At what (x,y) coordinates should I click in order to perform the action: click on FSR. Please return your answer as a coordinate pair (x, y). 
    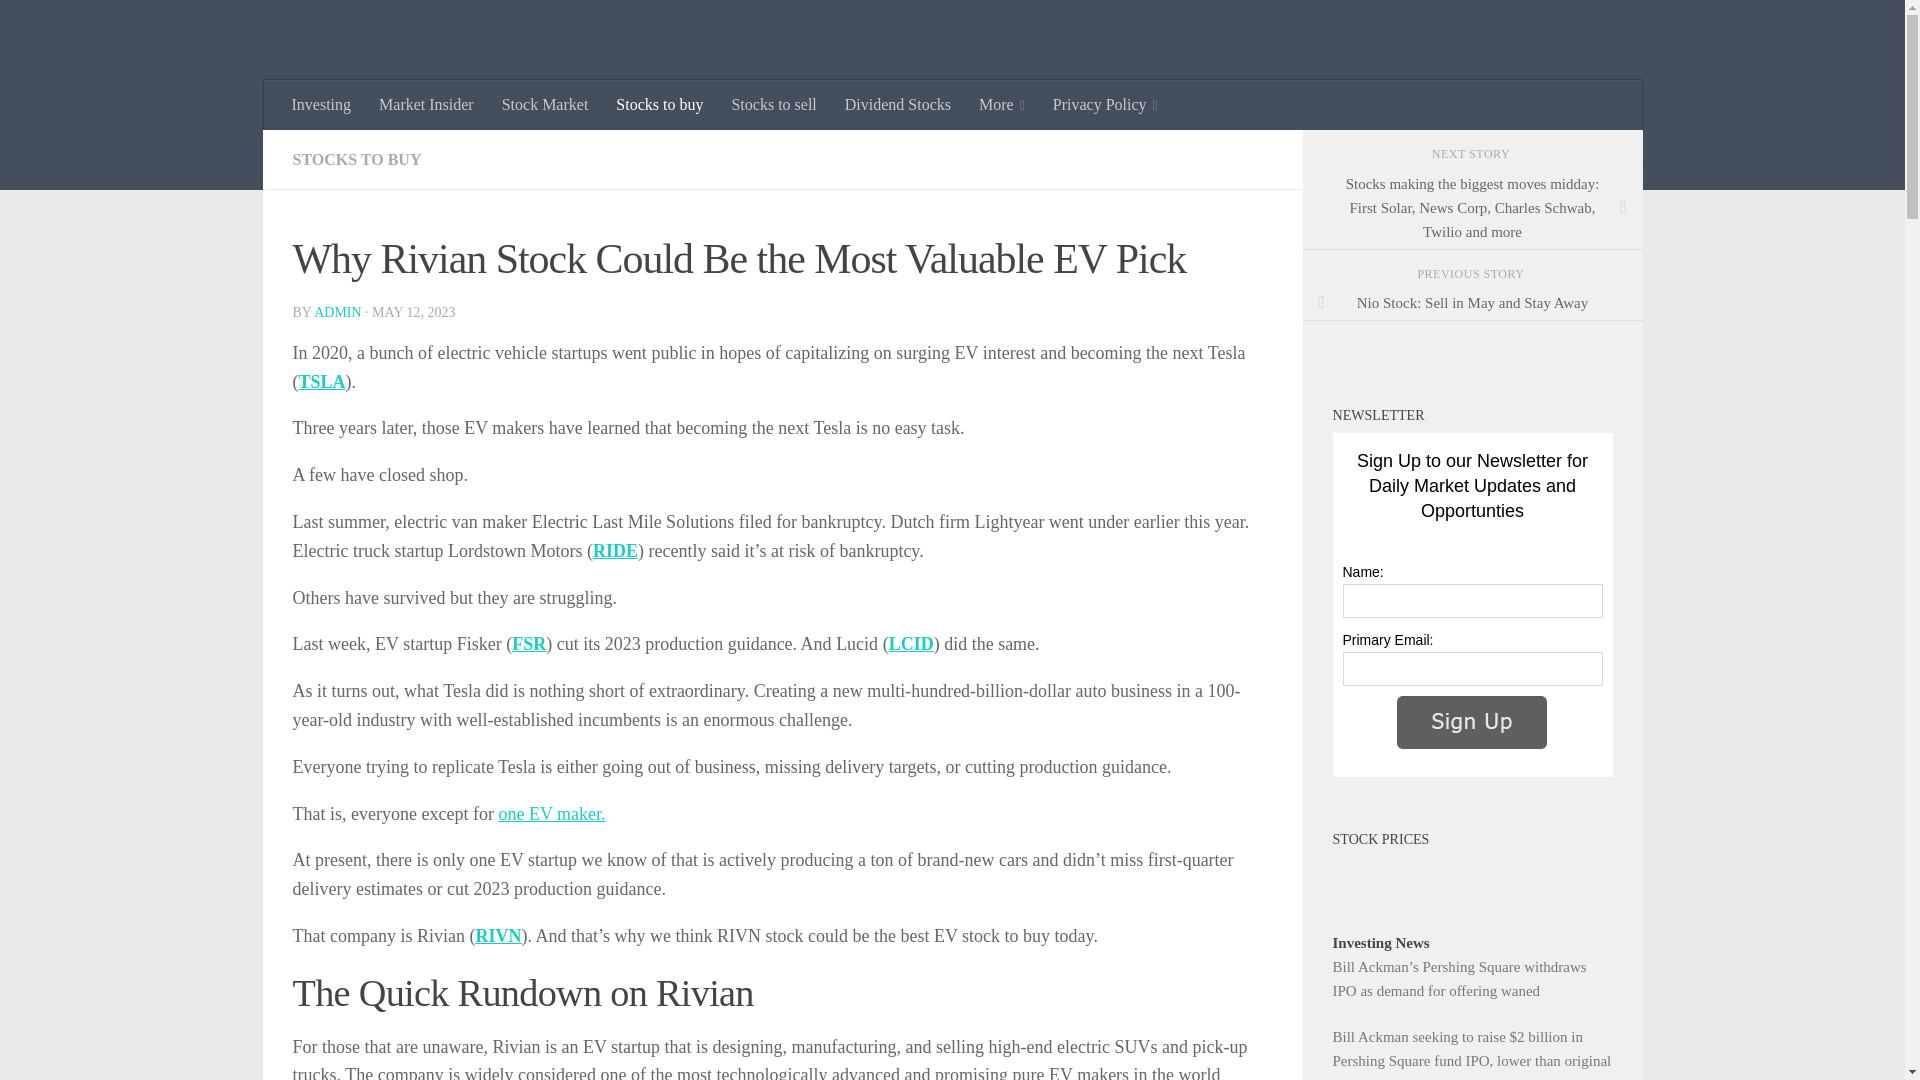
    Looking at the image, I should click on (528, 644).